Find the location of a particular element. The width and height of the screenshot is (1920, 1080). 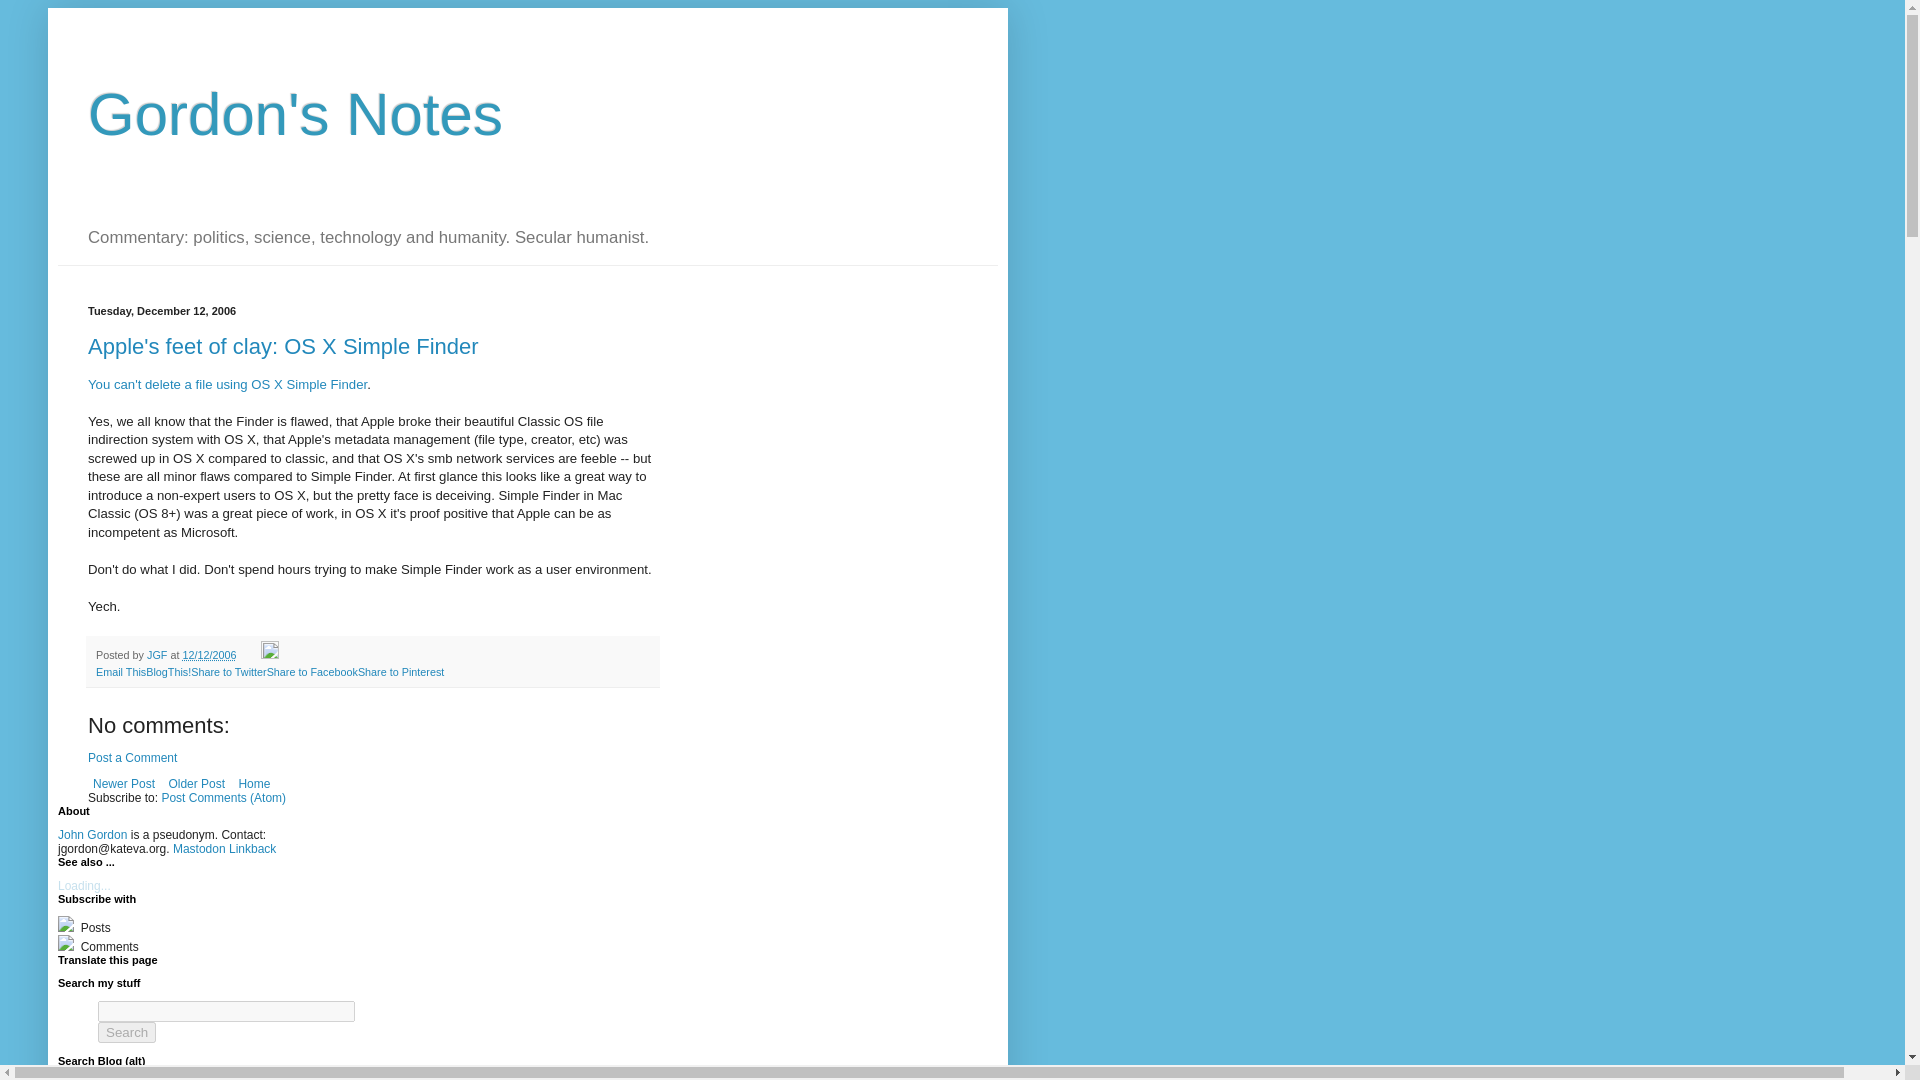

Edit Post is located at coordinates (268, 654).